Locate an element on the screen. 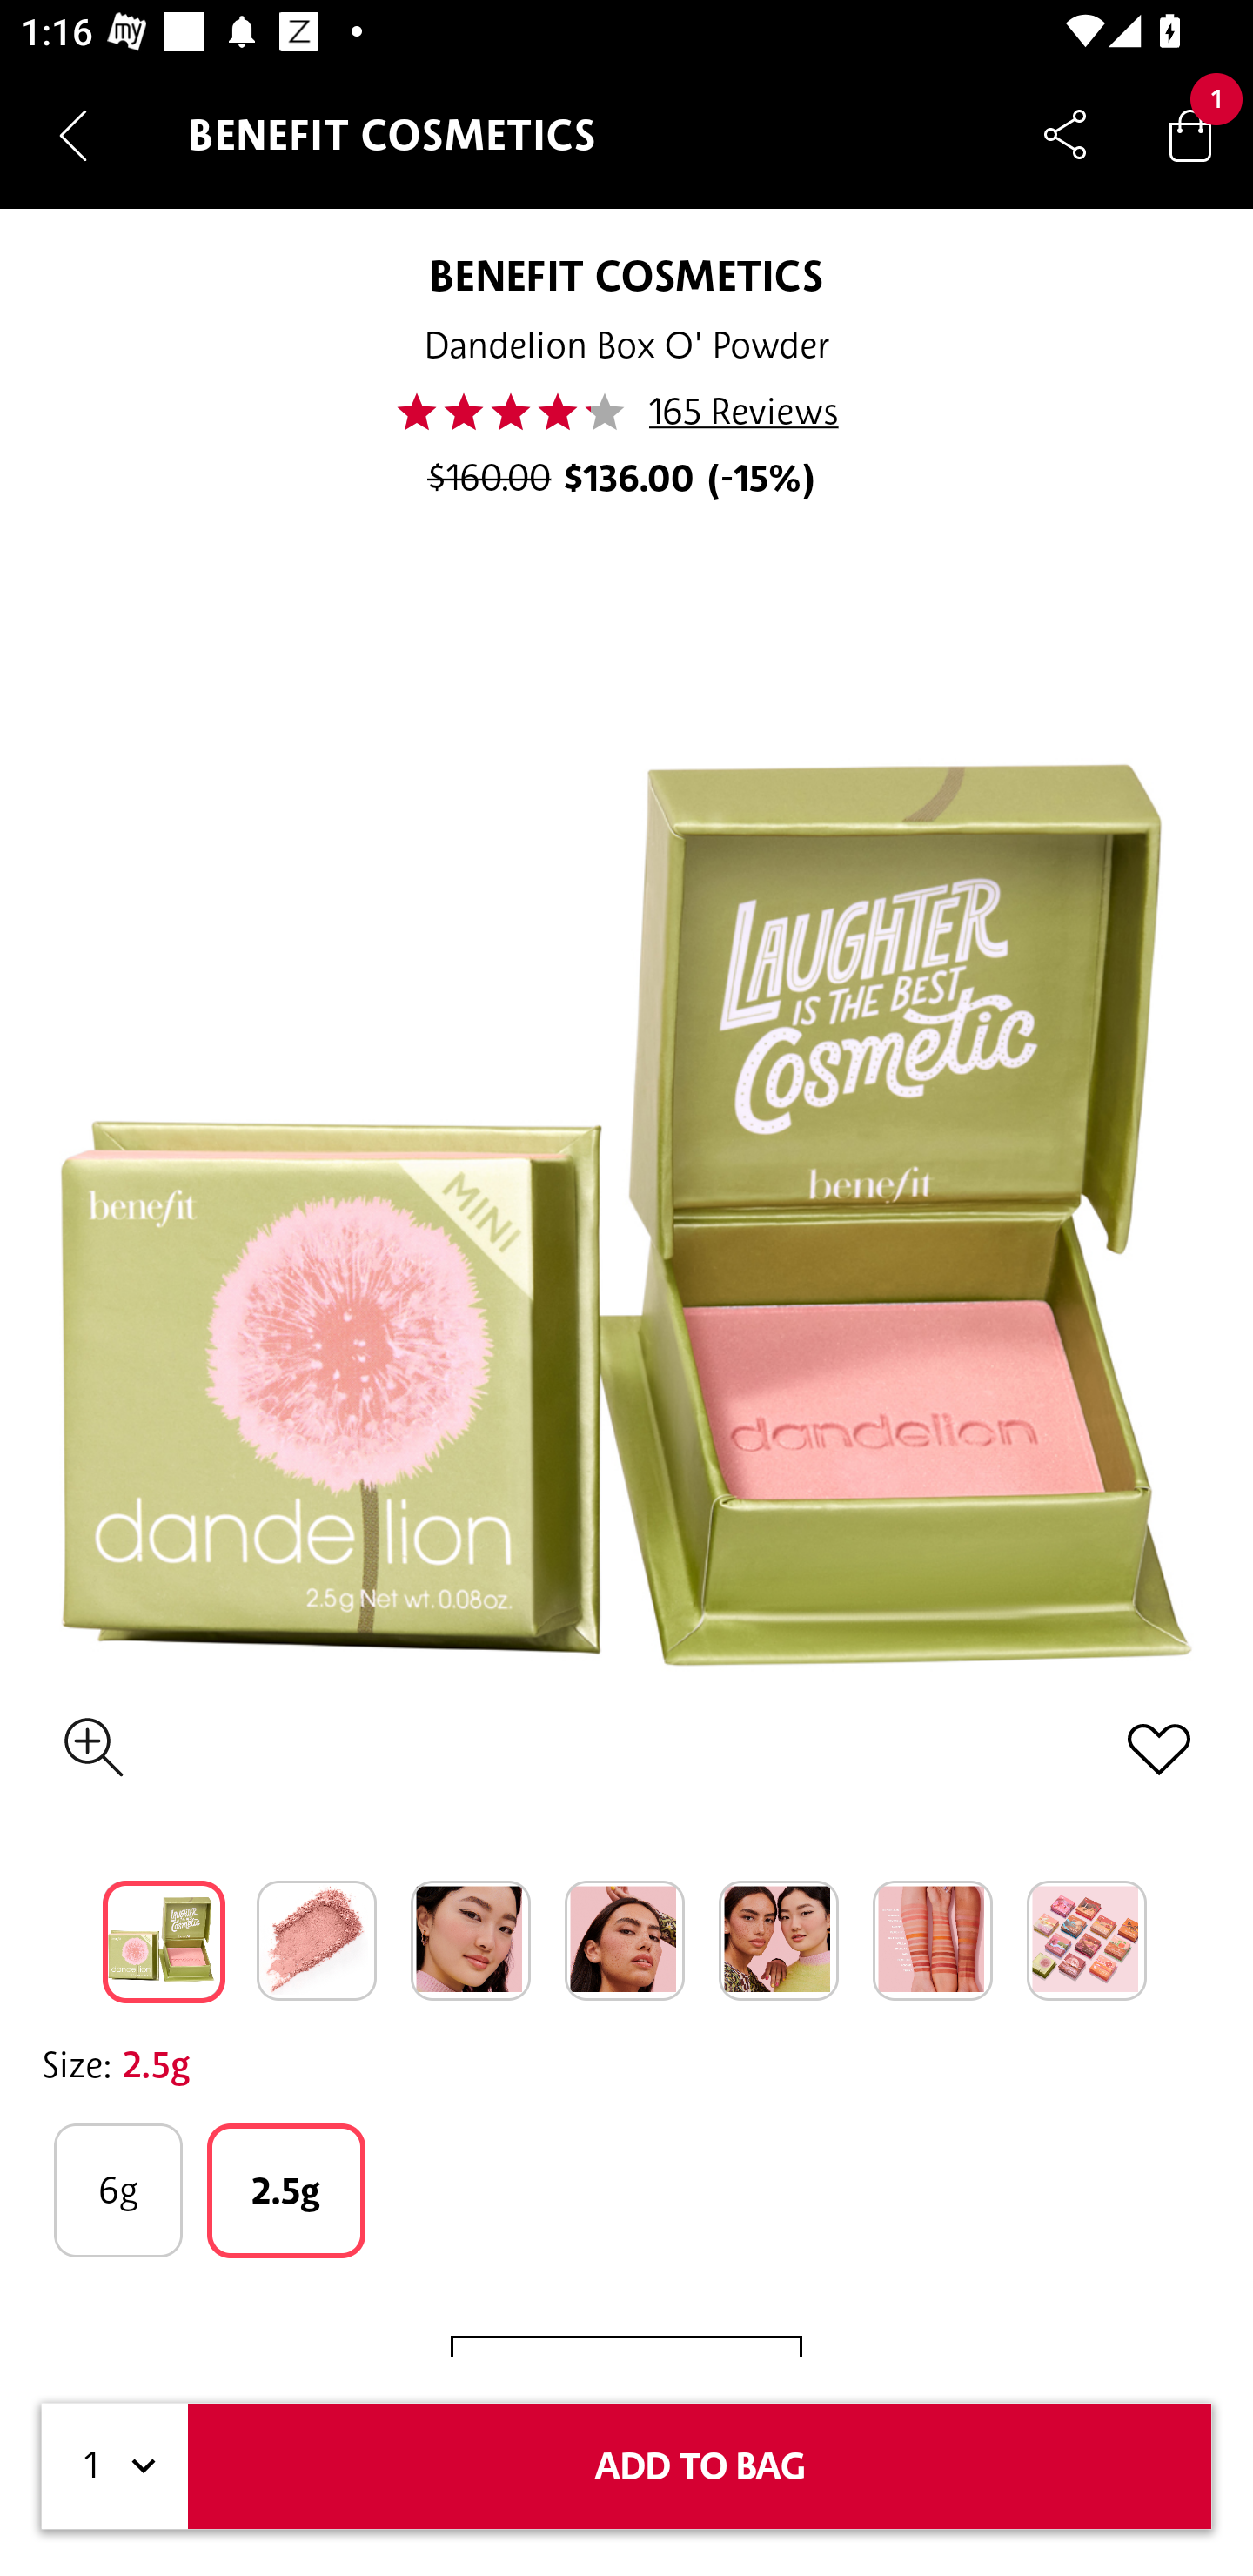 This screenshot has width=1253, height=2576. 6g is located at coordinates (118, 2190).